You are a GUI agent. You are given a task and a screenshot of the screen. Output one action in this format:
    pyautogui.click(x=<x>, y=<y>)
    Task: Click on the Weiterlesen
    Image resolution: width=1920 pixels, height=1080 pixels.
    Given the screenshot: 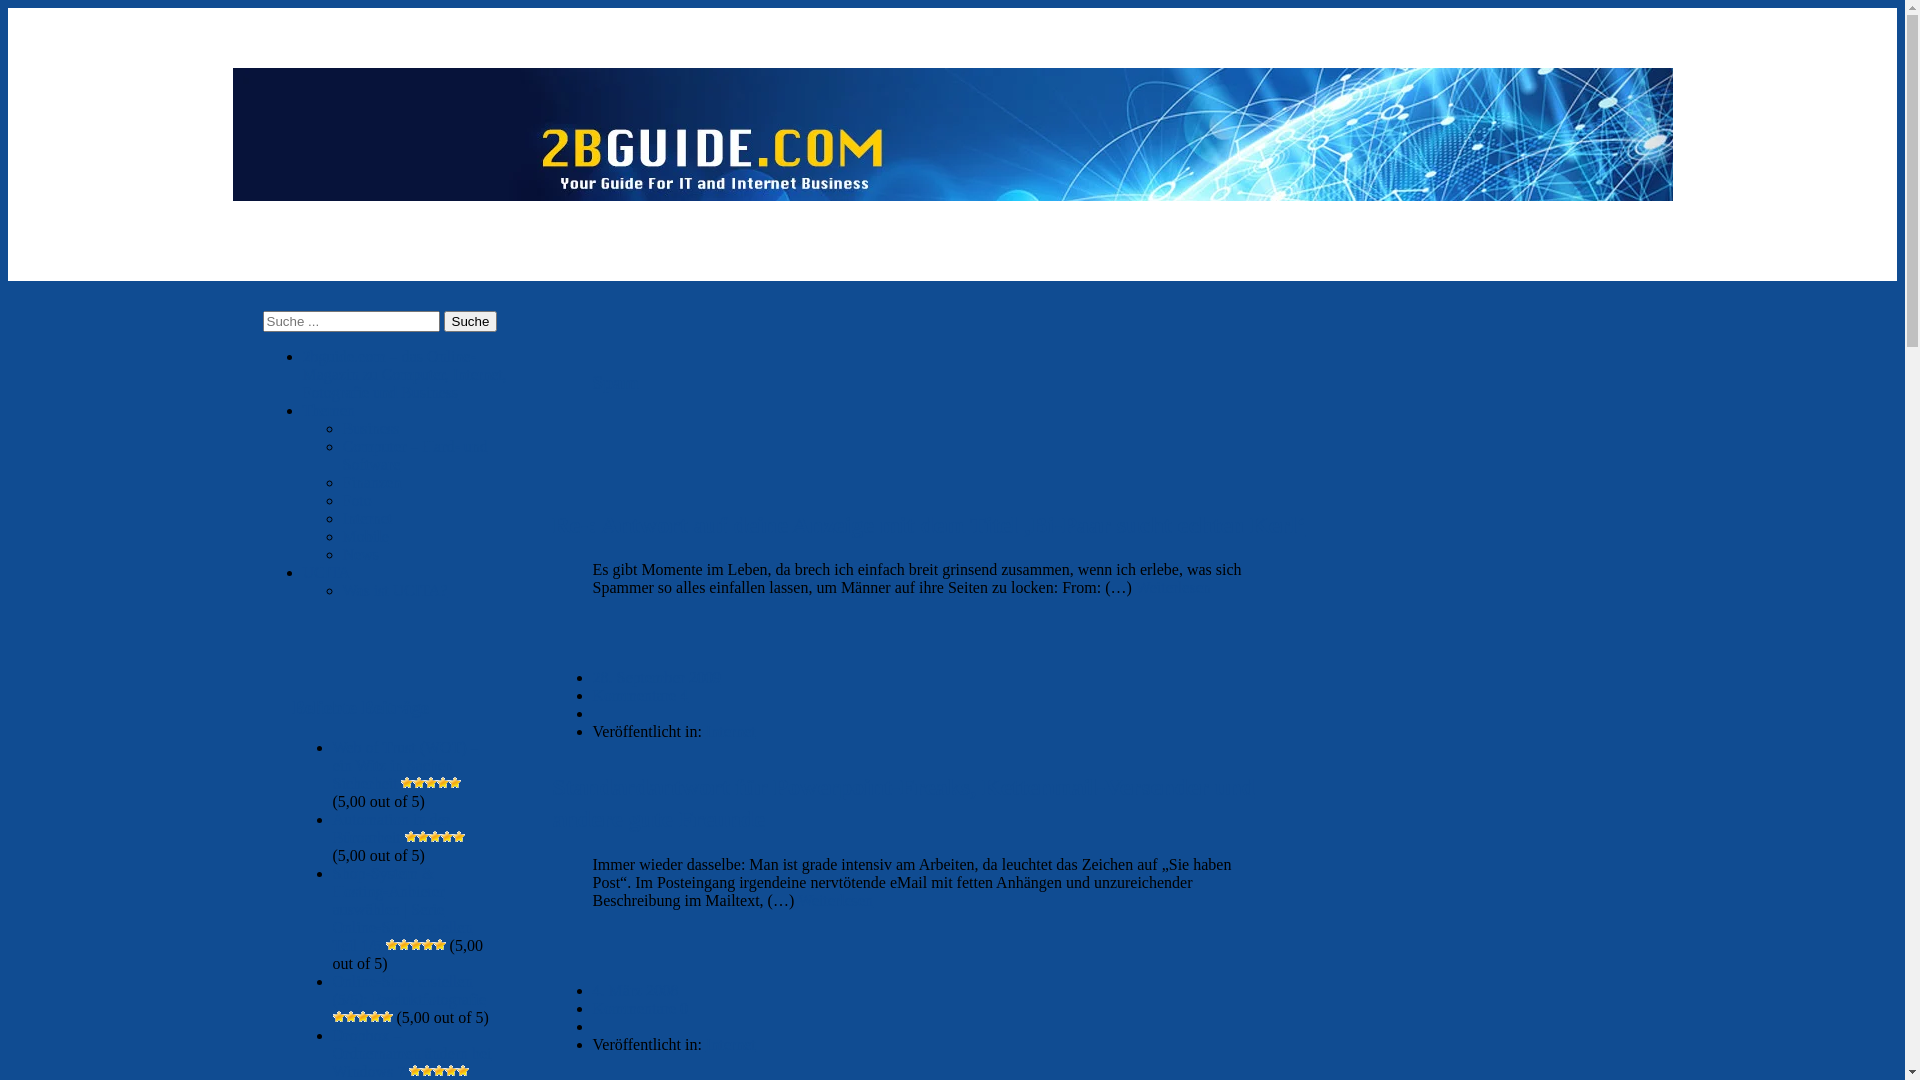 What is the action you would take?
    pyautogui.click(x=1174, y=588)
    